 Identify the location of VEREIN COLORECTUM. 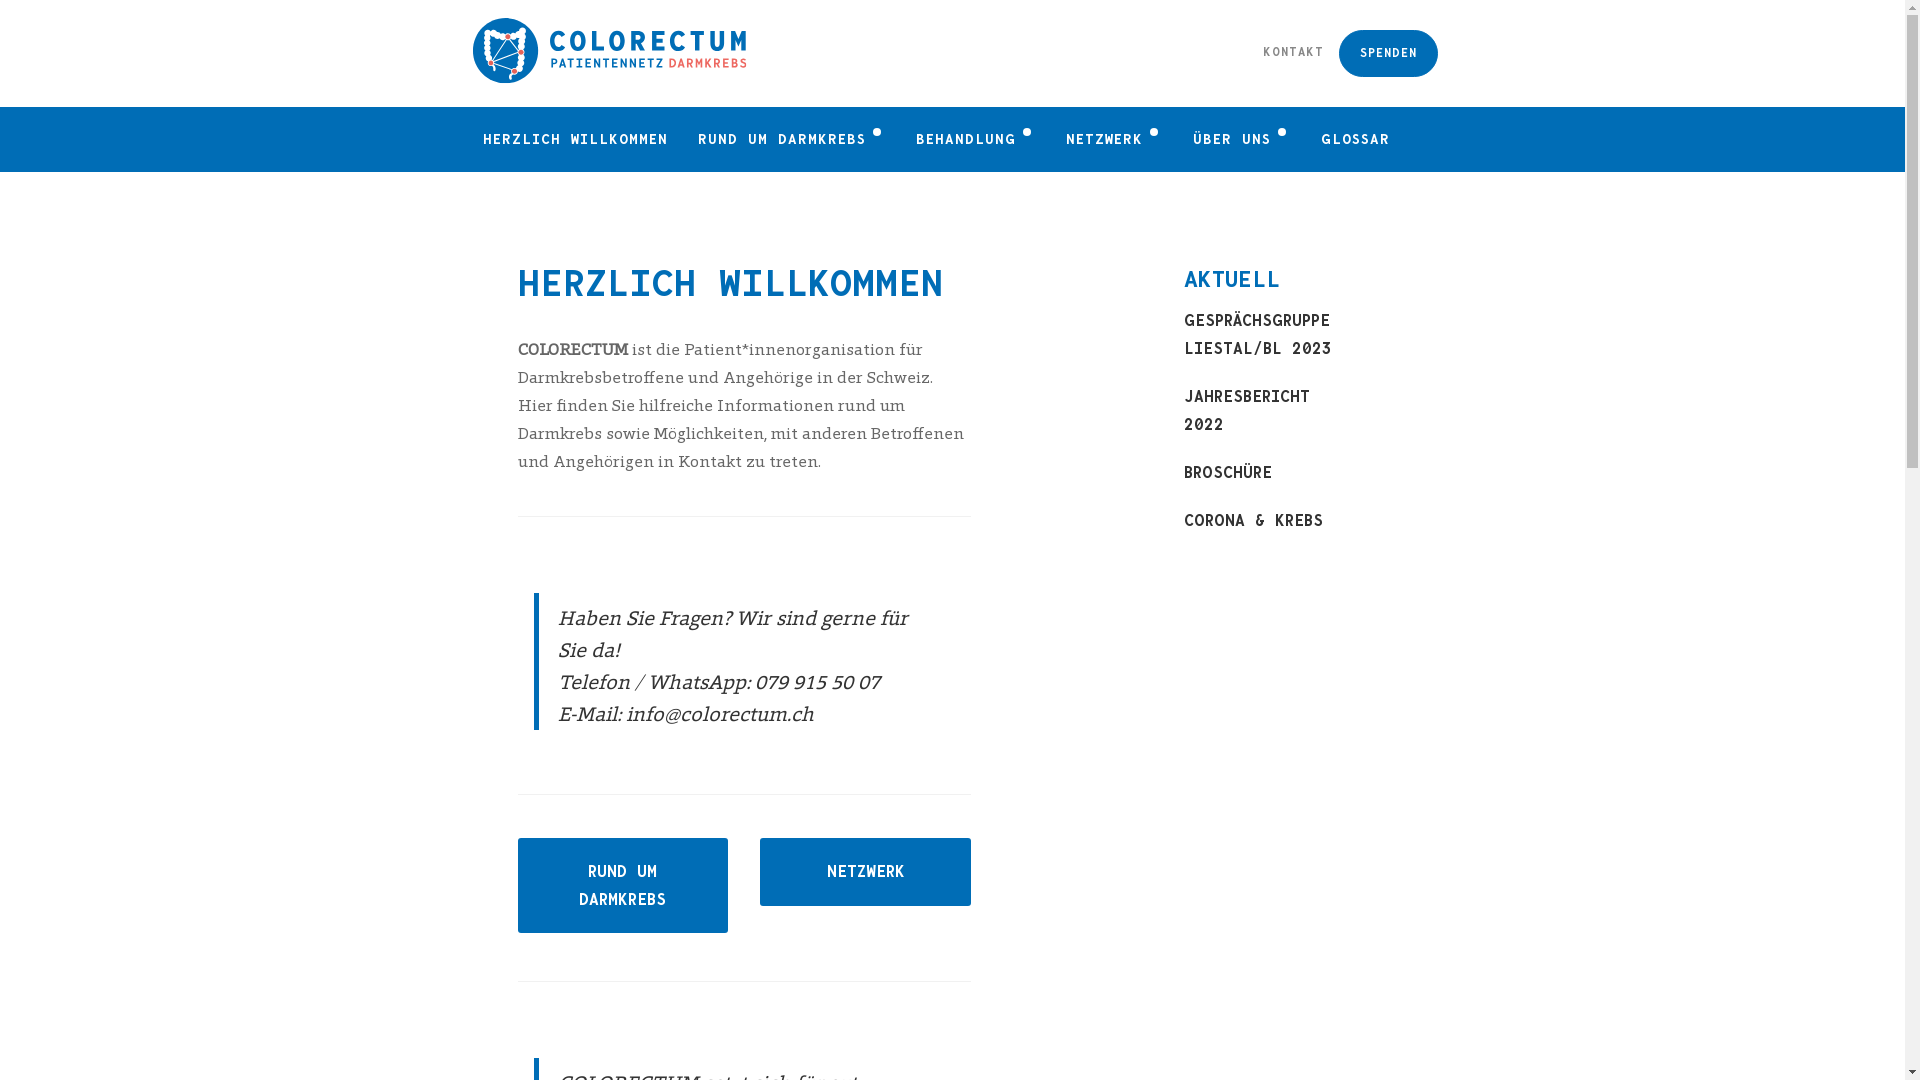
(1237, 274).